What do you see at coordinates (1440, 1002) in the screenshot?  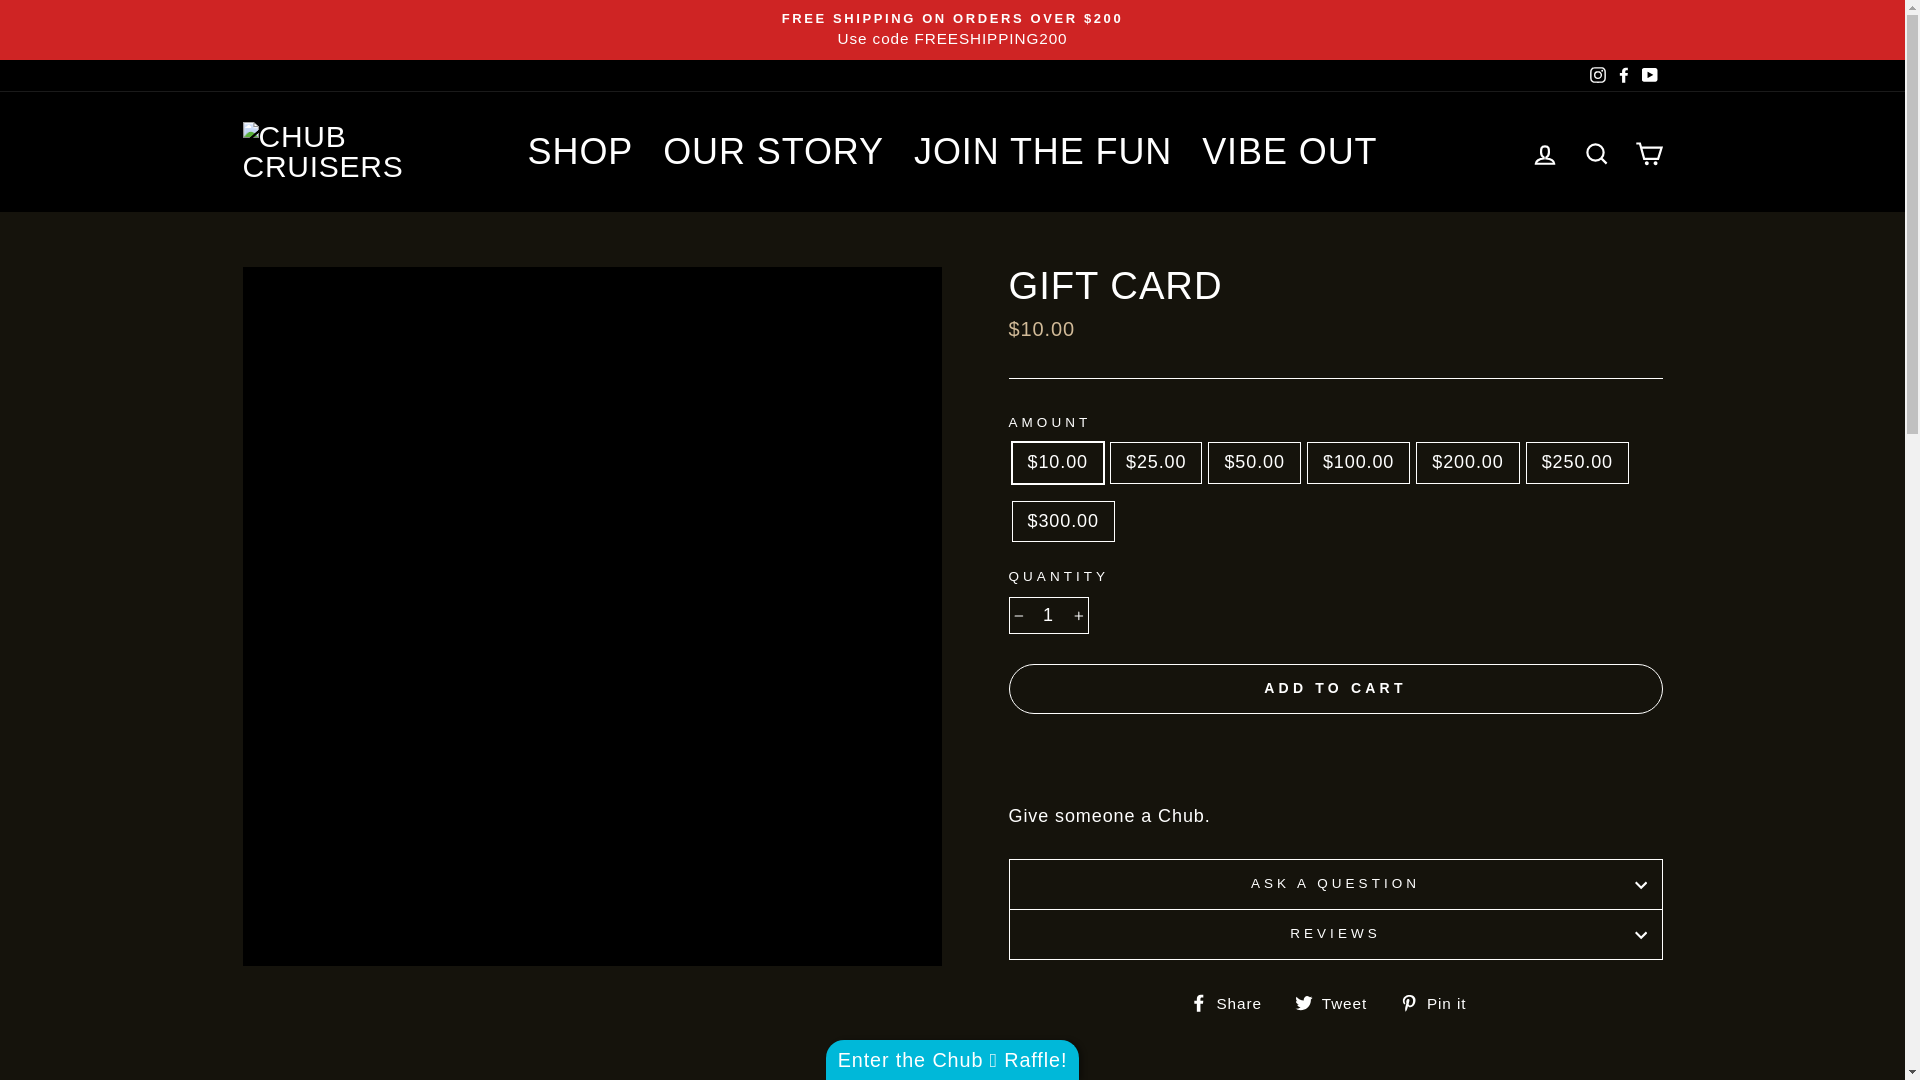 I see `Pin on Pinterest` at bounding box center [1440, 1002].